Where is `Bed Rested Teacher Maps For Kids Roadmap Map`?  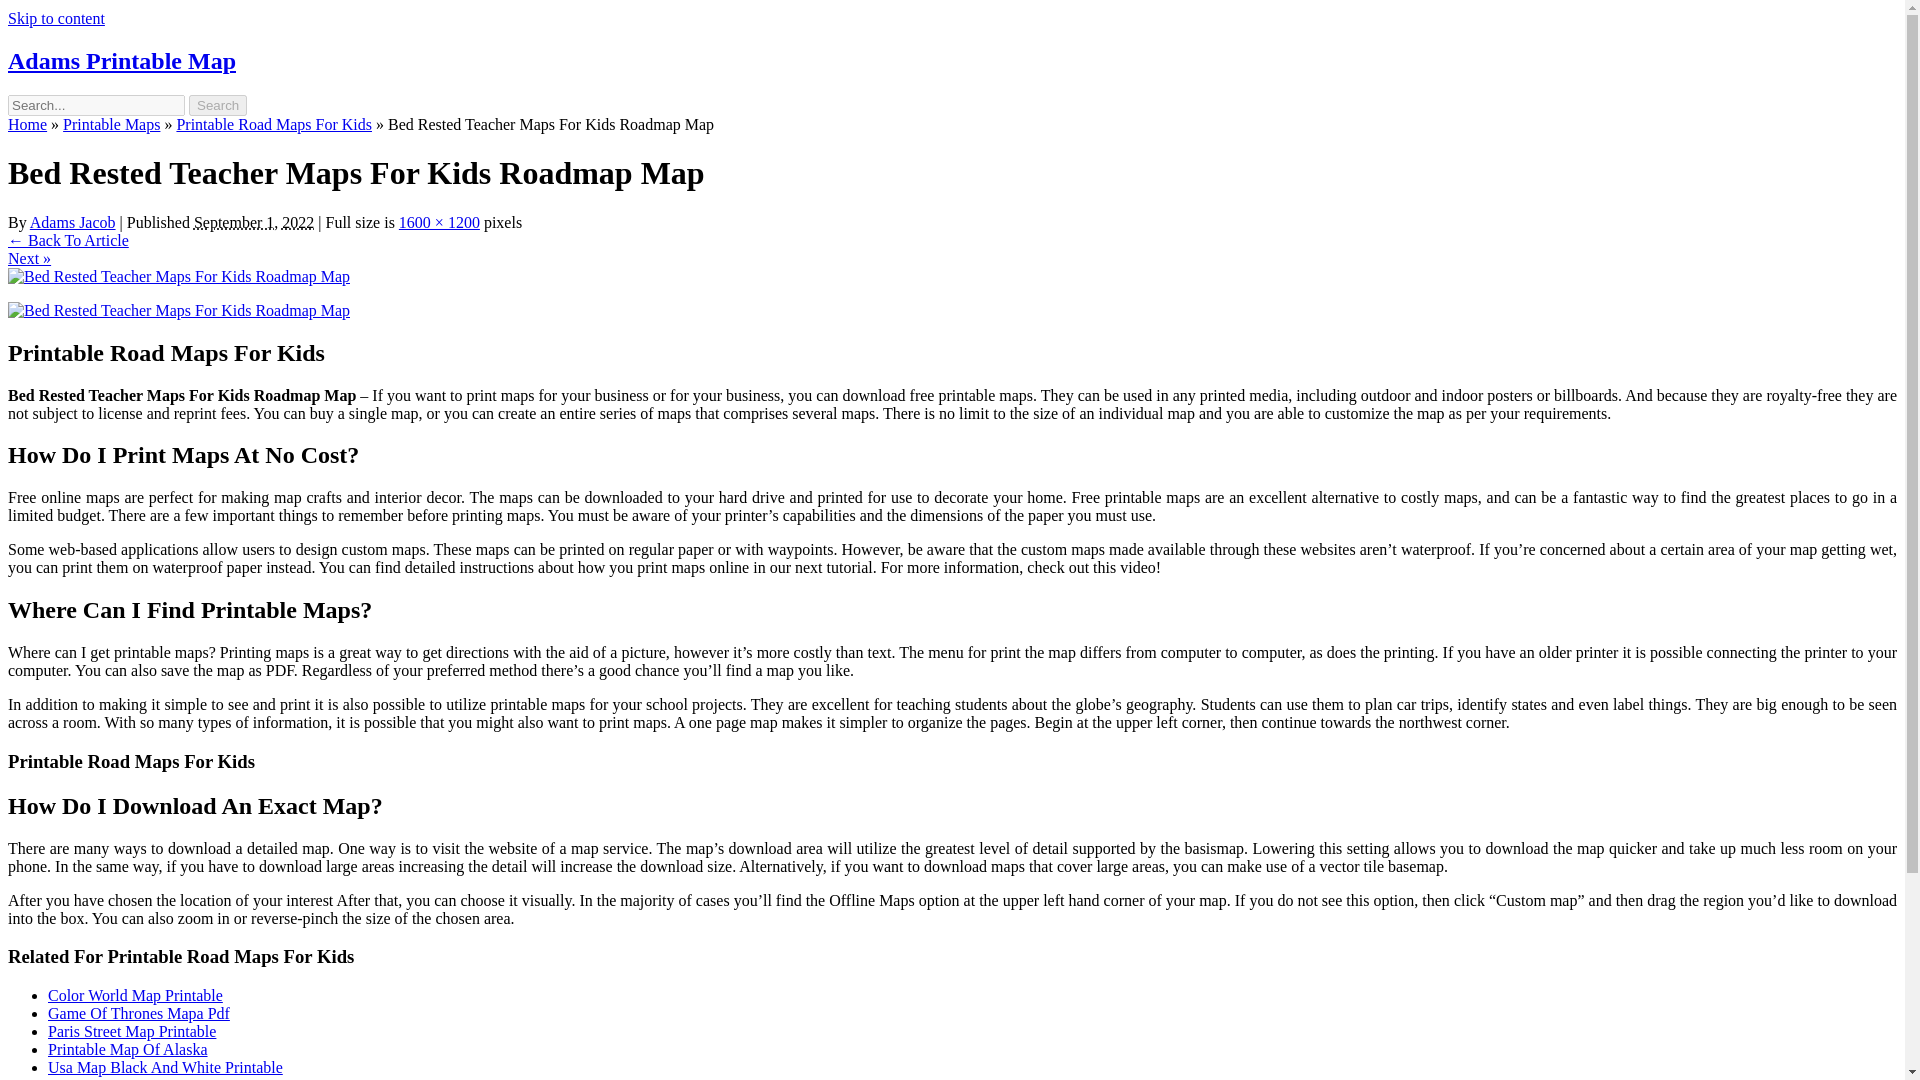 Bed Rested Teacher Maps For Kids Roadmap Map is located at coordinates (178, 276).